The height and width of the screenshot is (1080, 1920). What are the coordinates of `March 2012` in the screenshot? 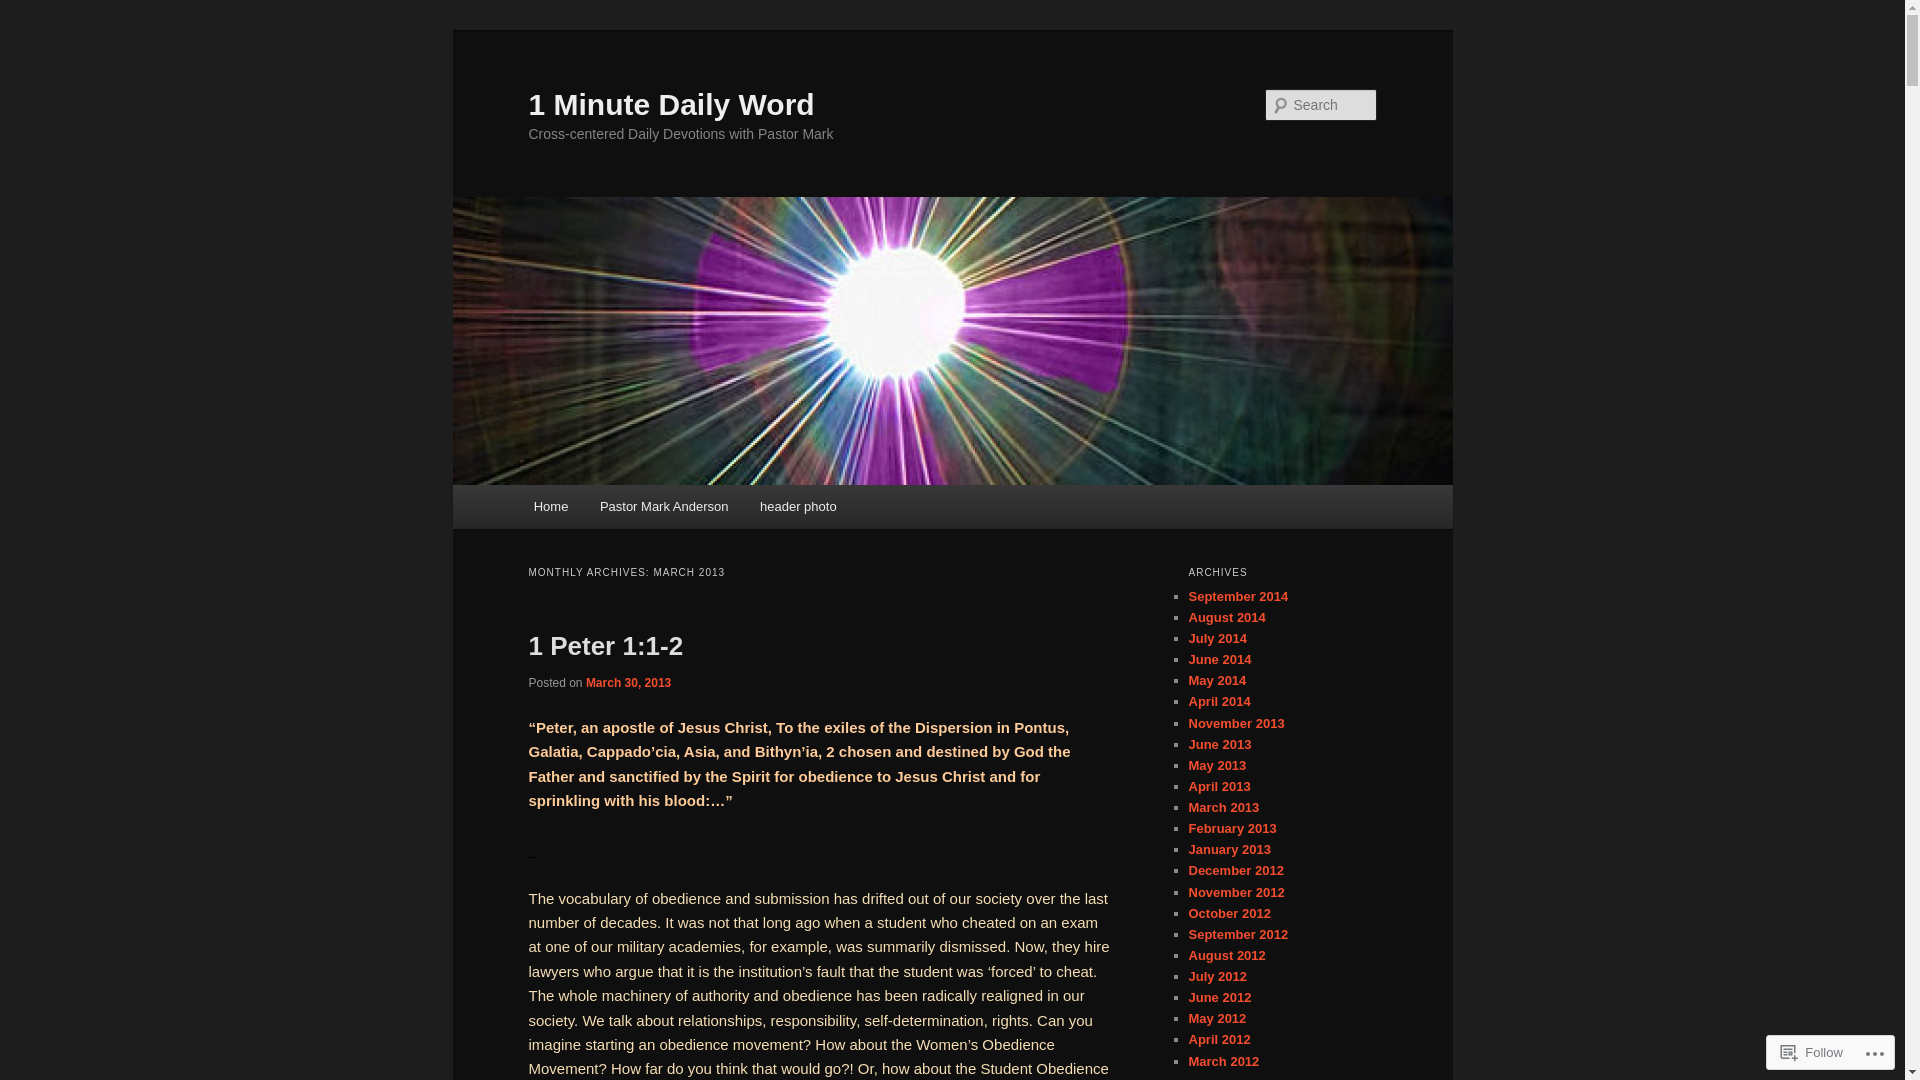 It's located at (1224, 1062).